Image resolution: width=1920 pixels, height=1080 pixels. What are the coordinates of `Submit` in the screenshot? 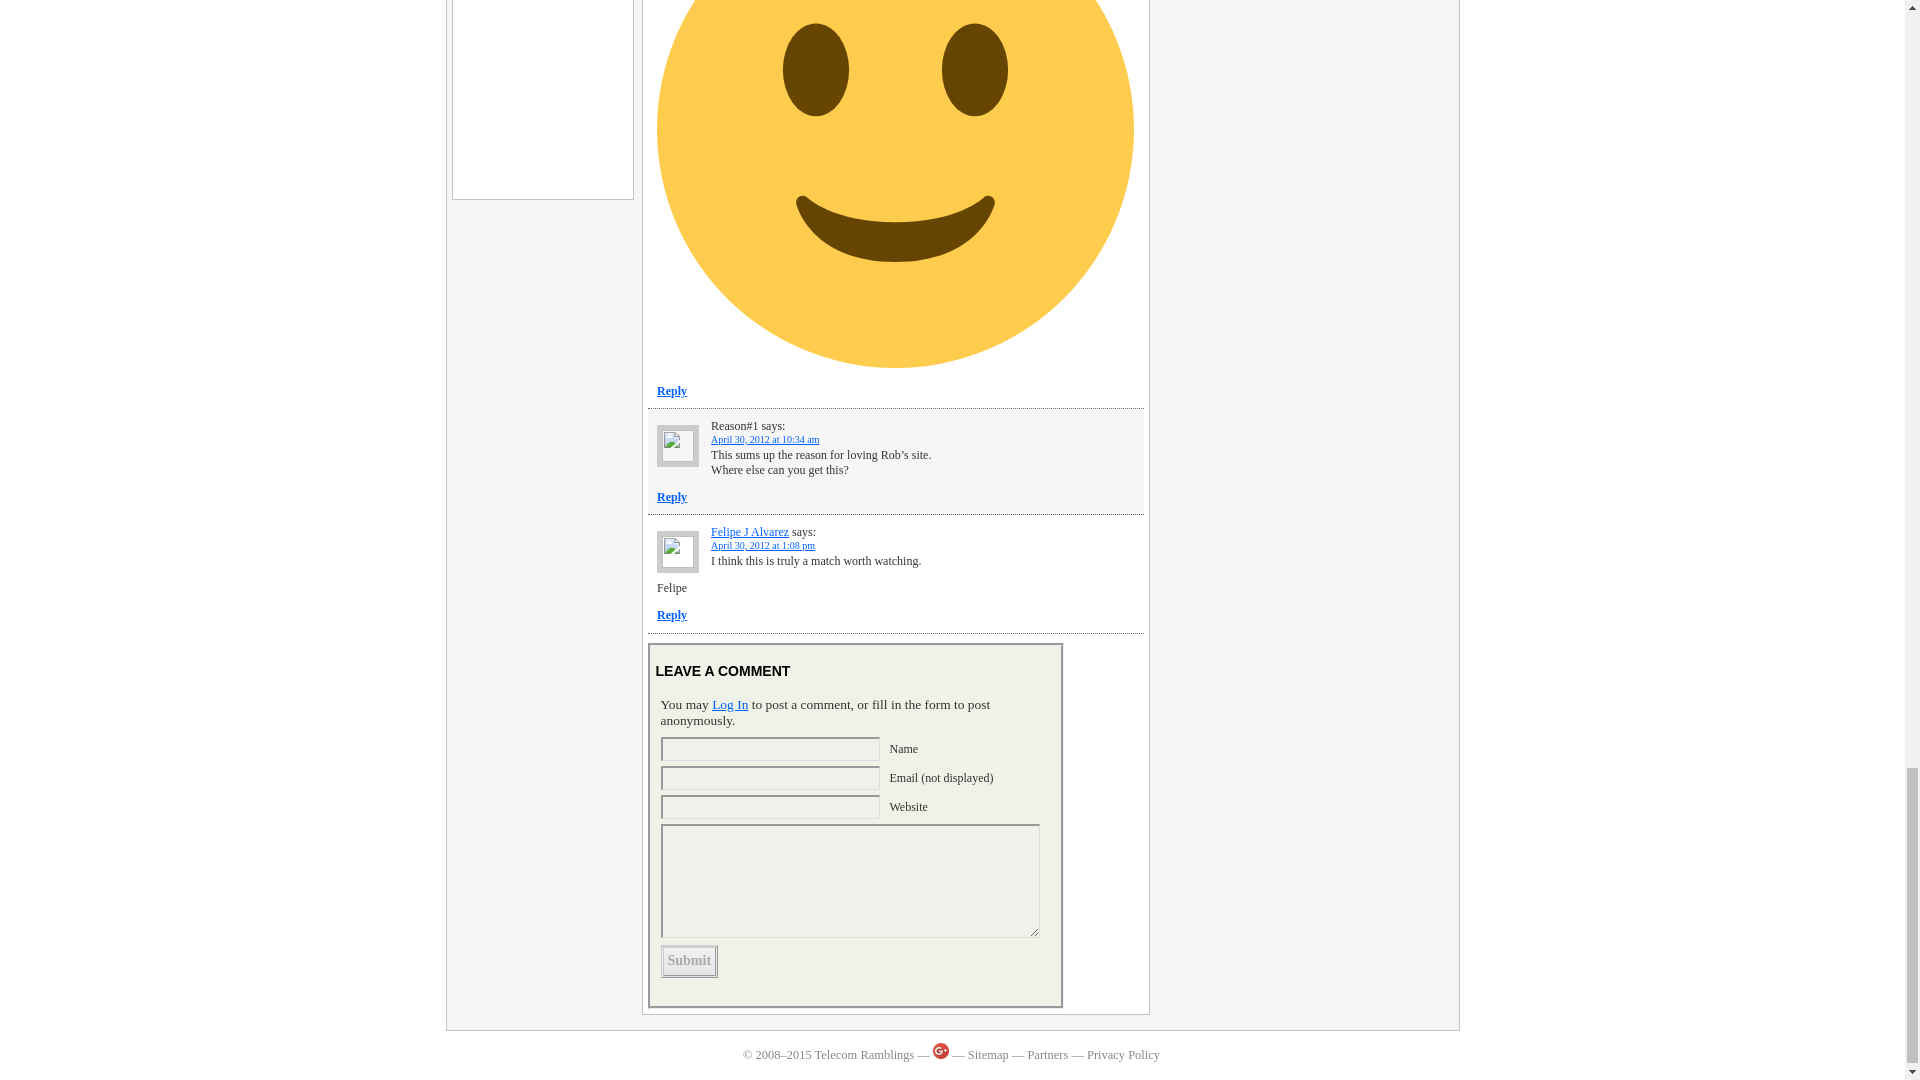 It's located at (689, 962).